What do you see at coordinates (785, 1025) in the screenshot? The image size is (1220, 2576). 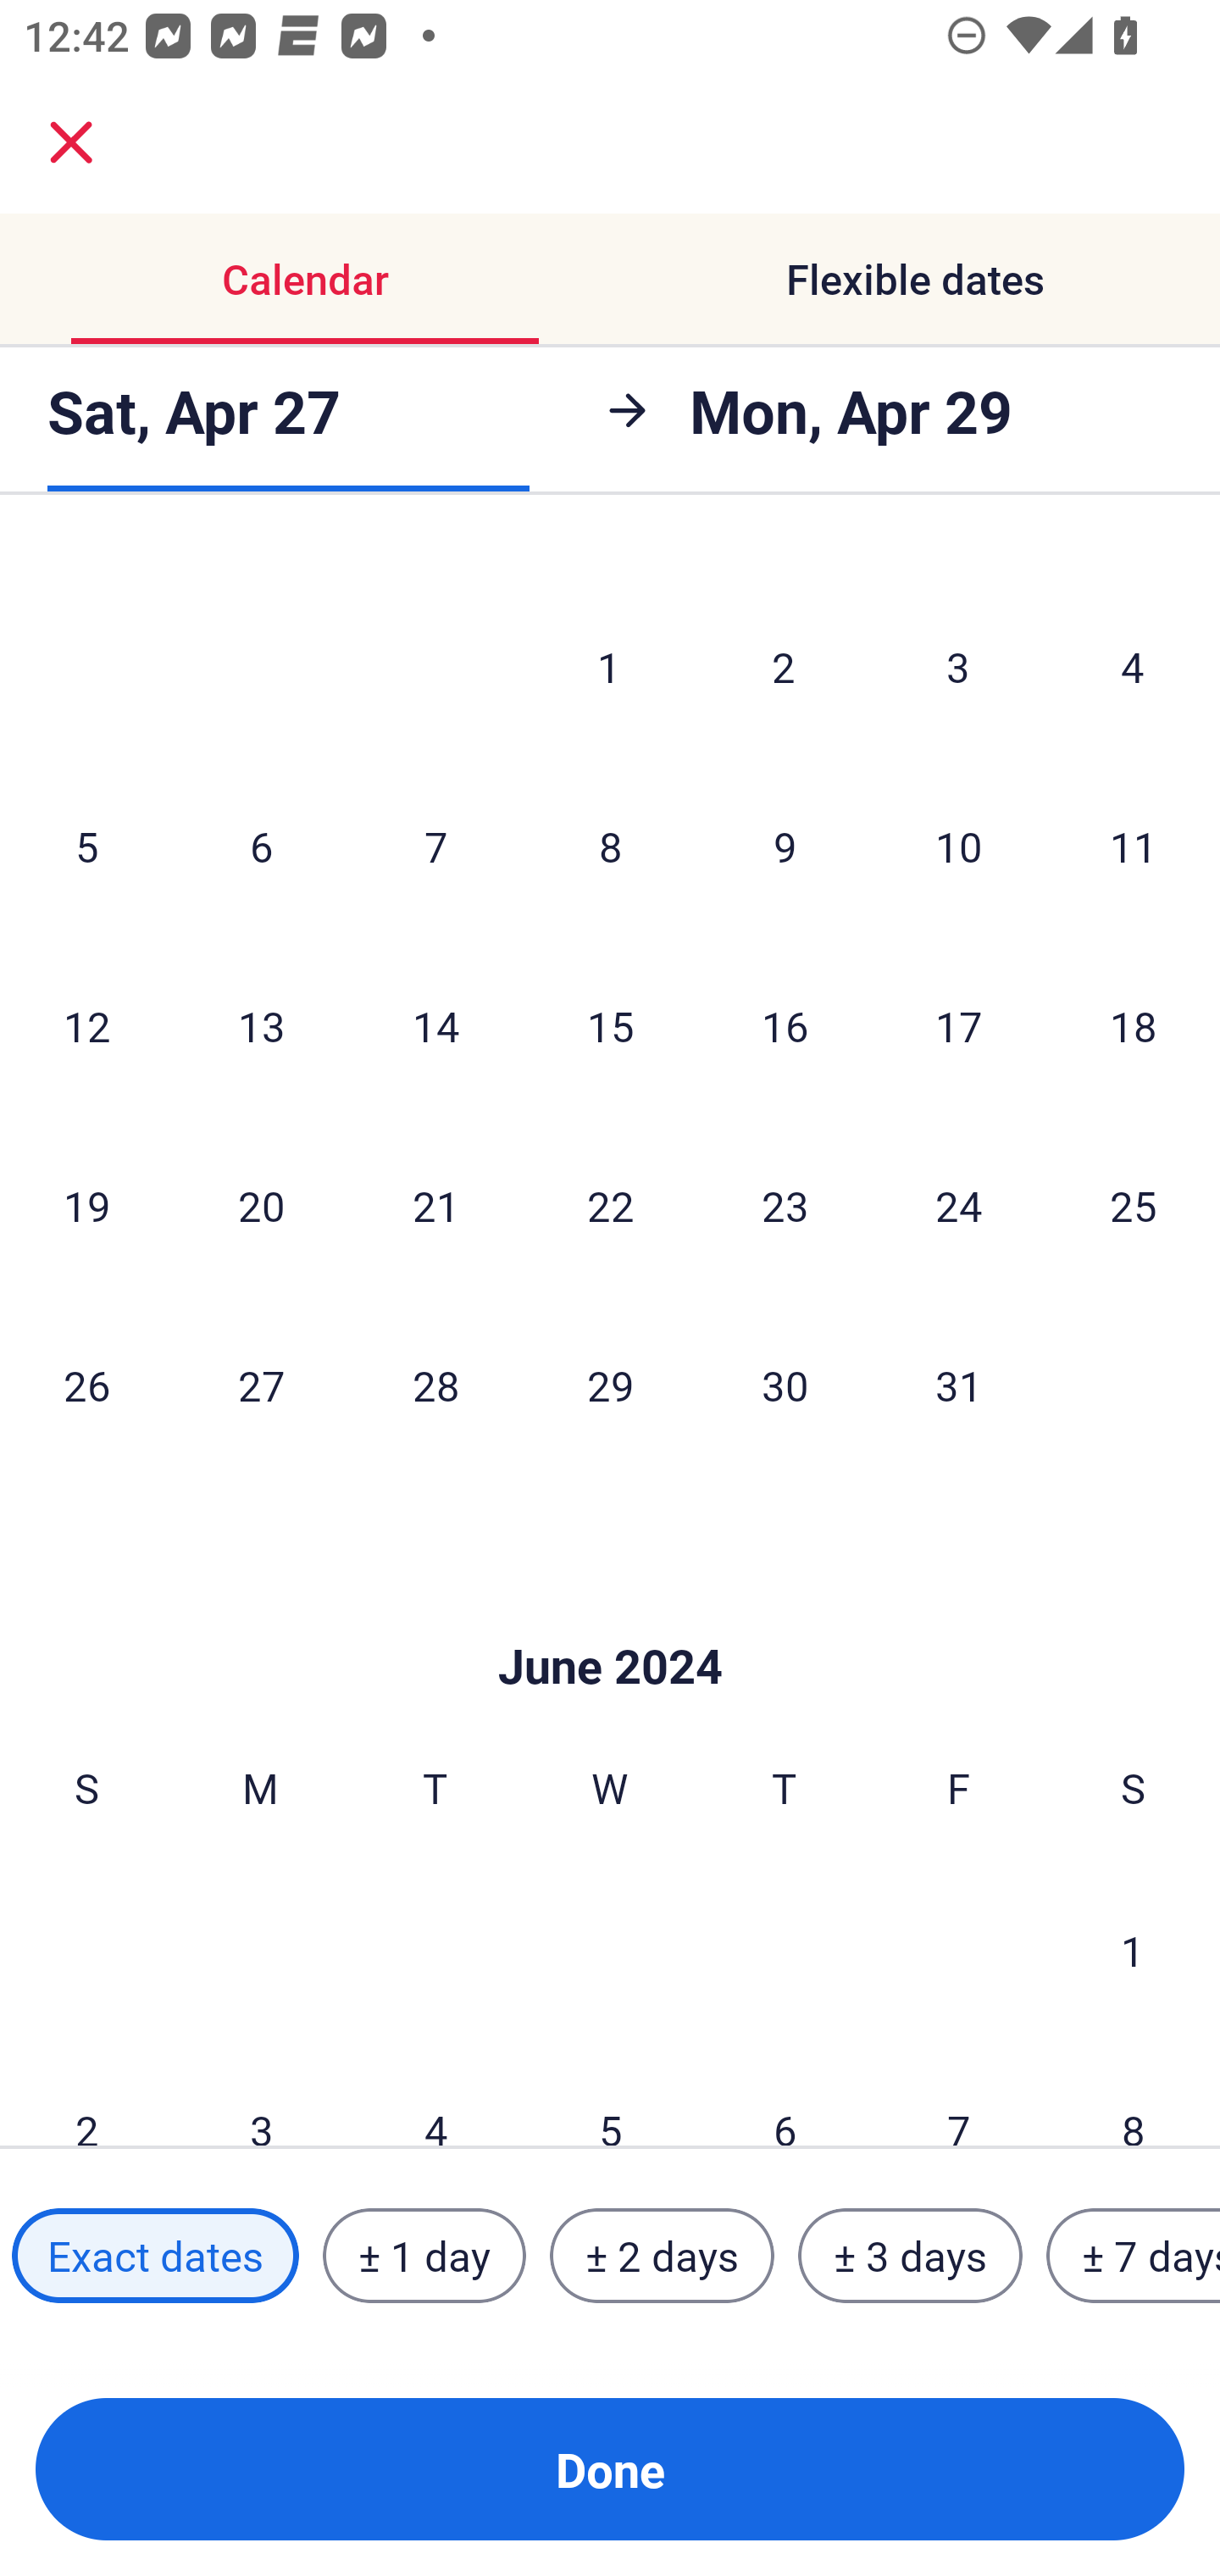 I see `16 Thursday, May 16, 2024` at bounding box center [785, 1025].